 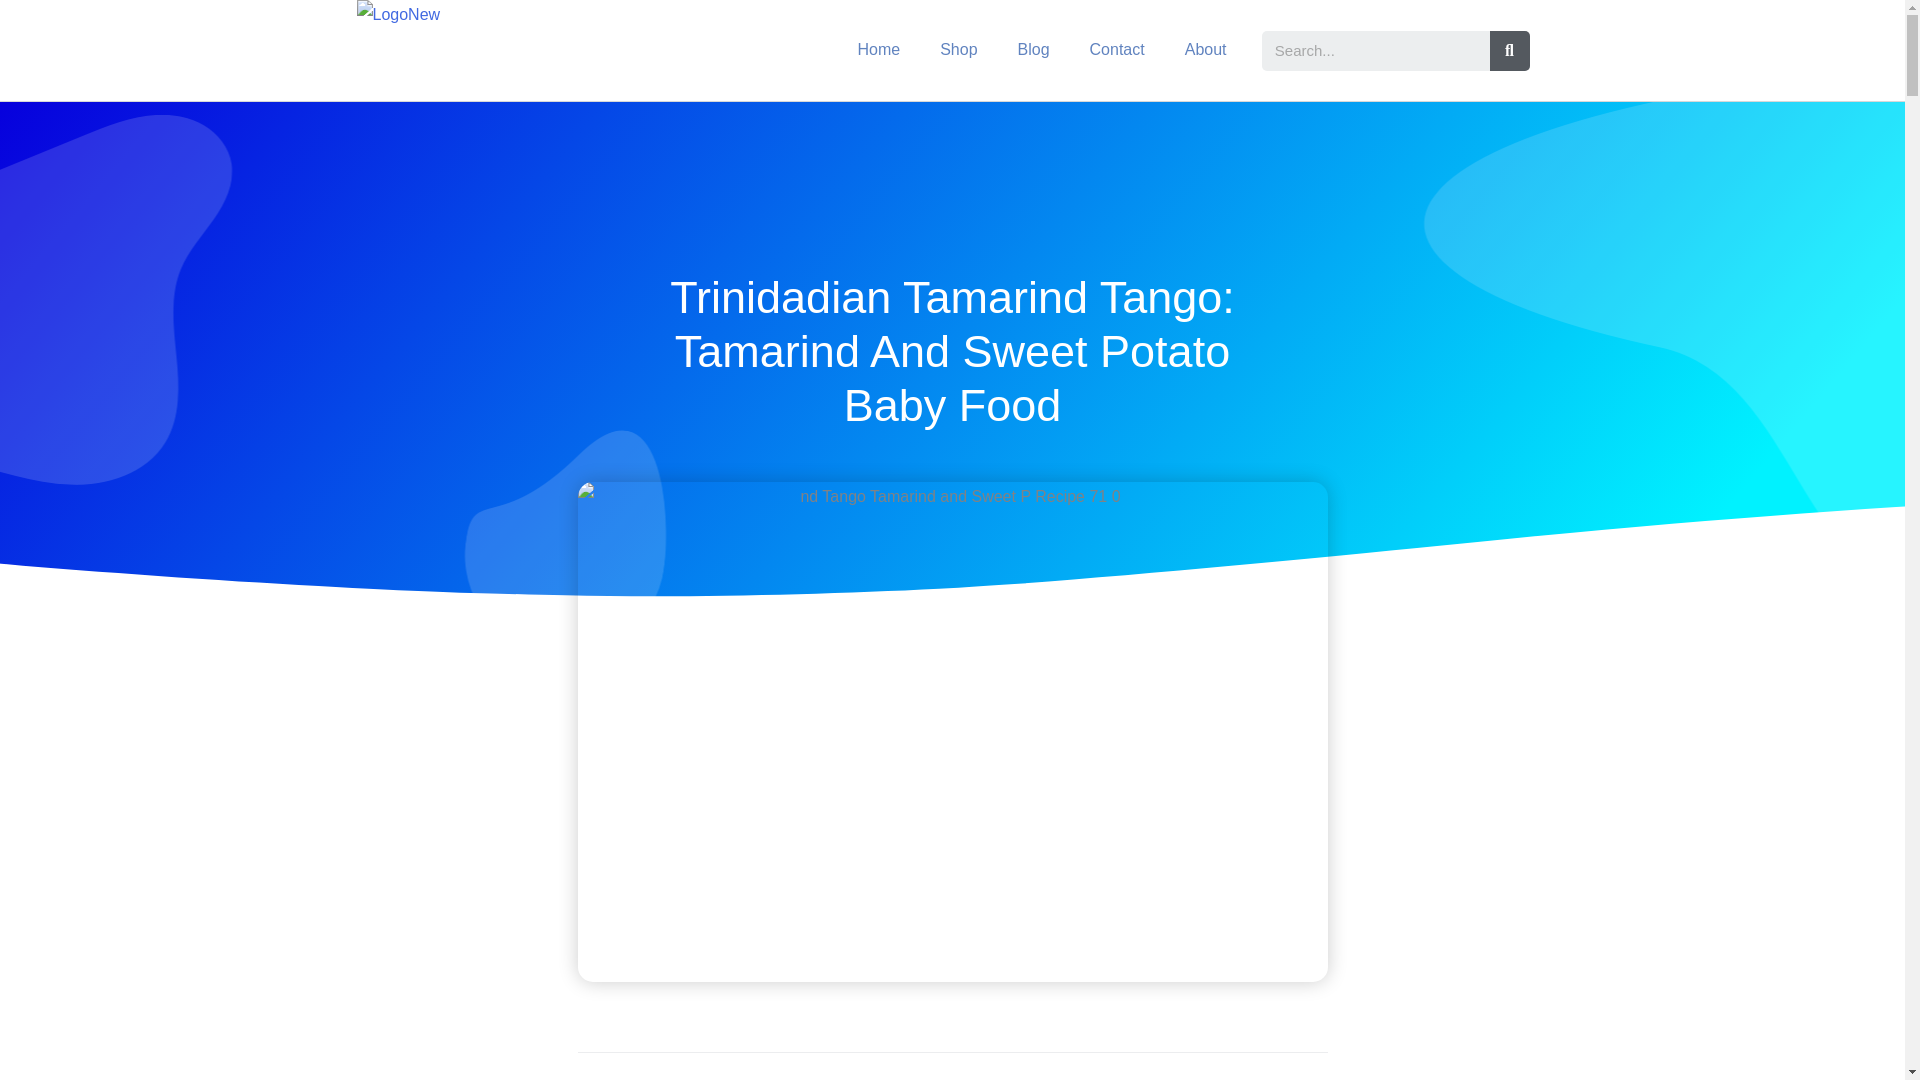 I want to click on Shop, so click(x=958, y=50).